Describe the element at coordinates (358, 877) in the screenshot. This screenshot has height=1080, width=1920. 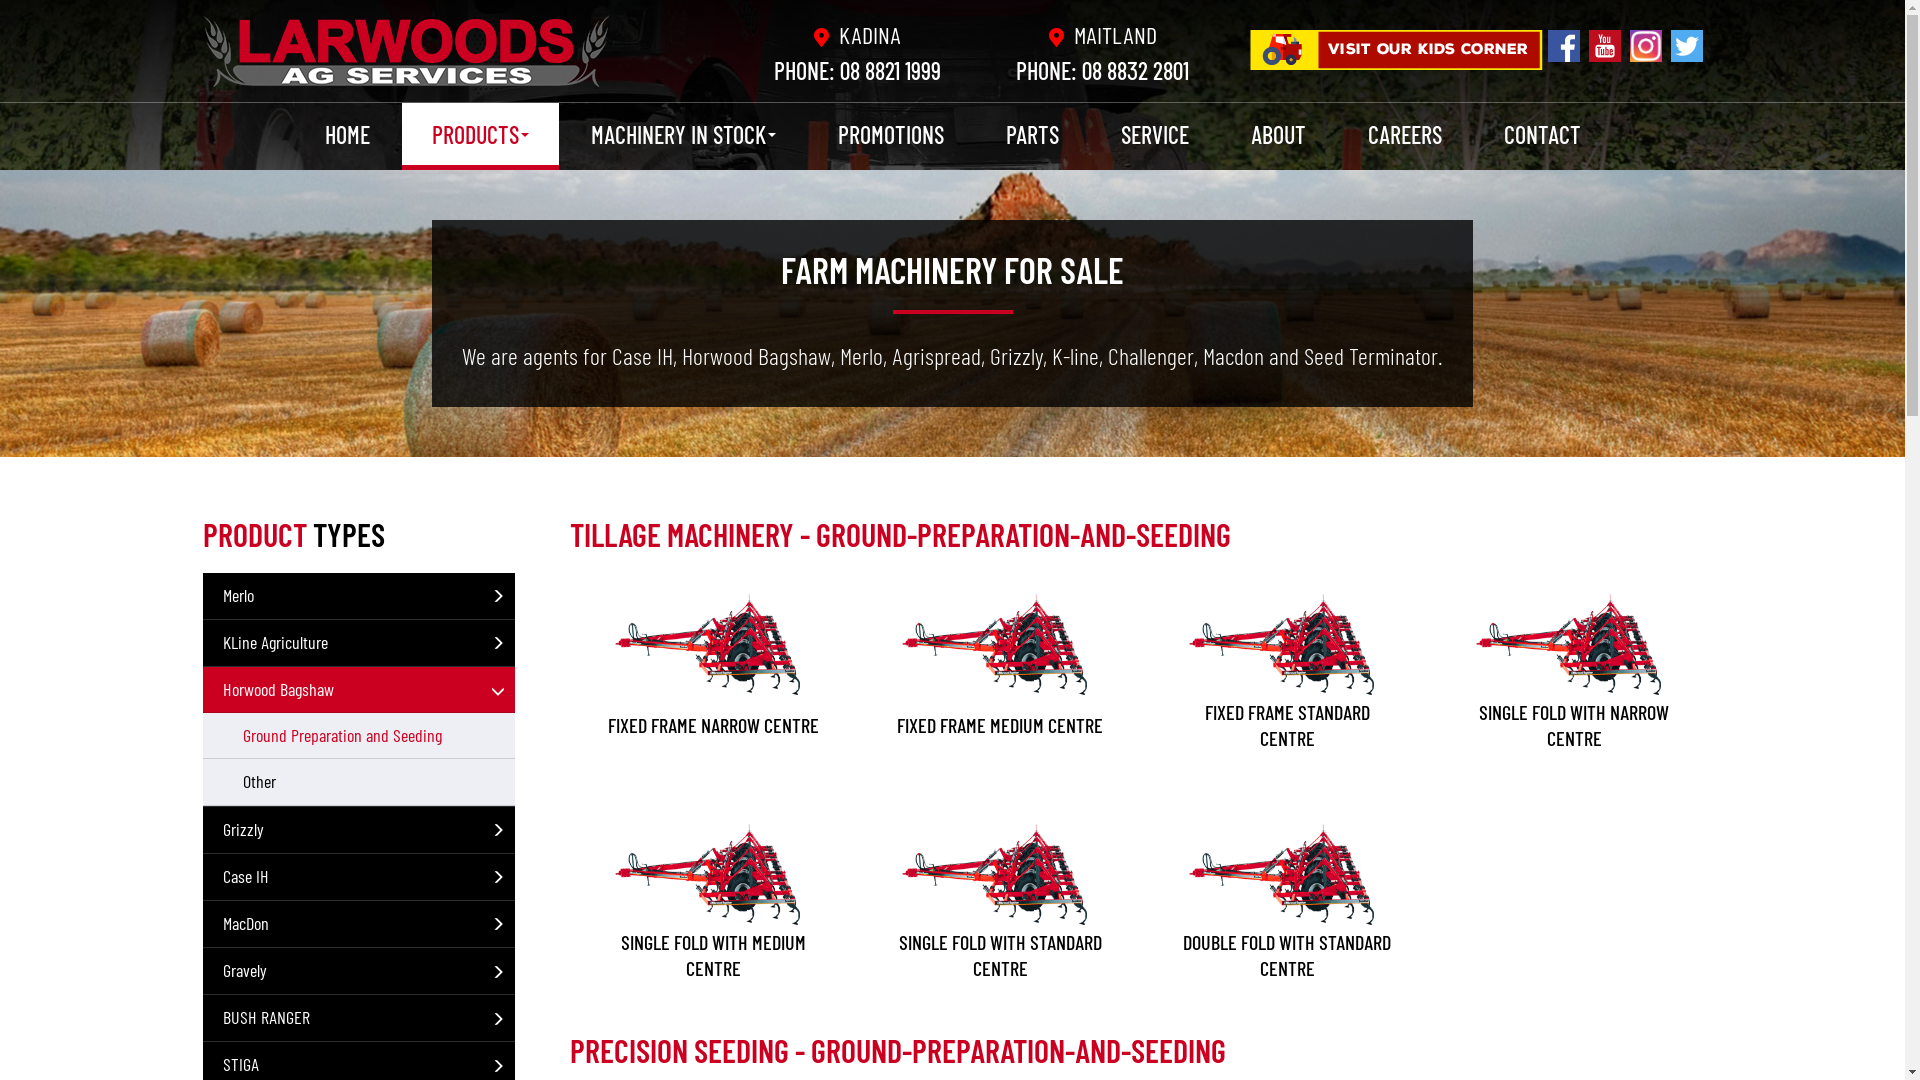
I see `Case IH` at that location.